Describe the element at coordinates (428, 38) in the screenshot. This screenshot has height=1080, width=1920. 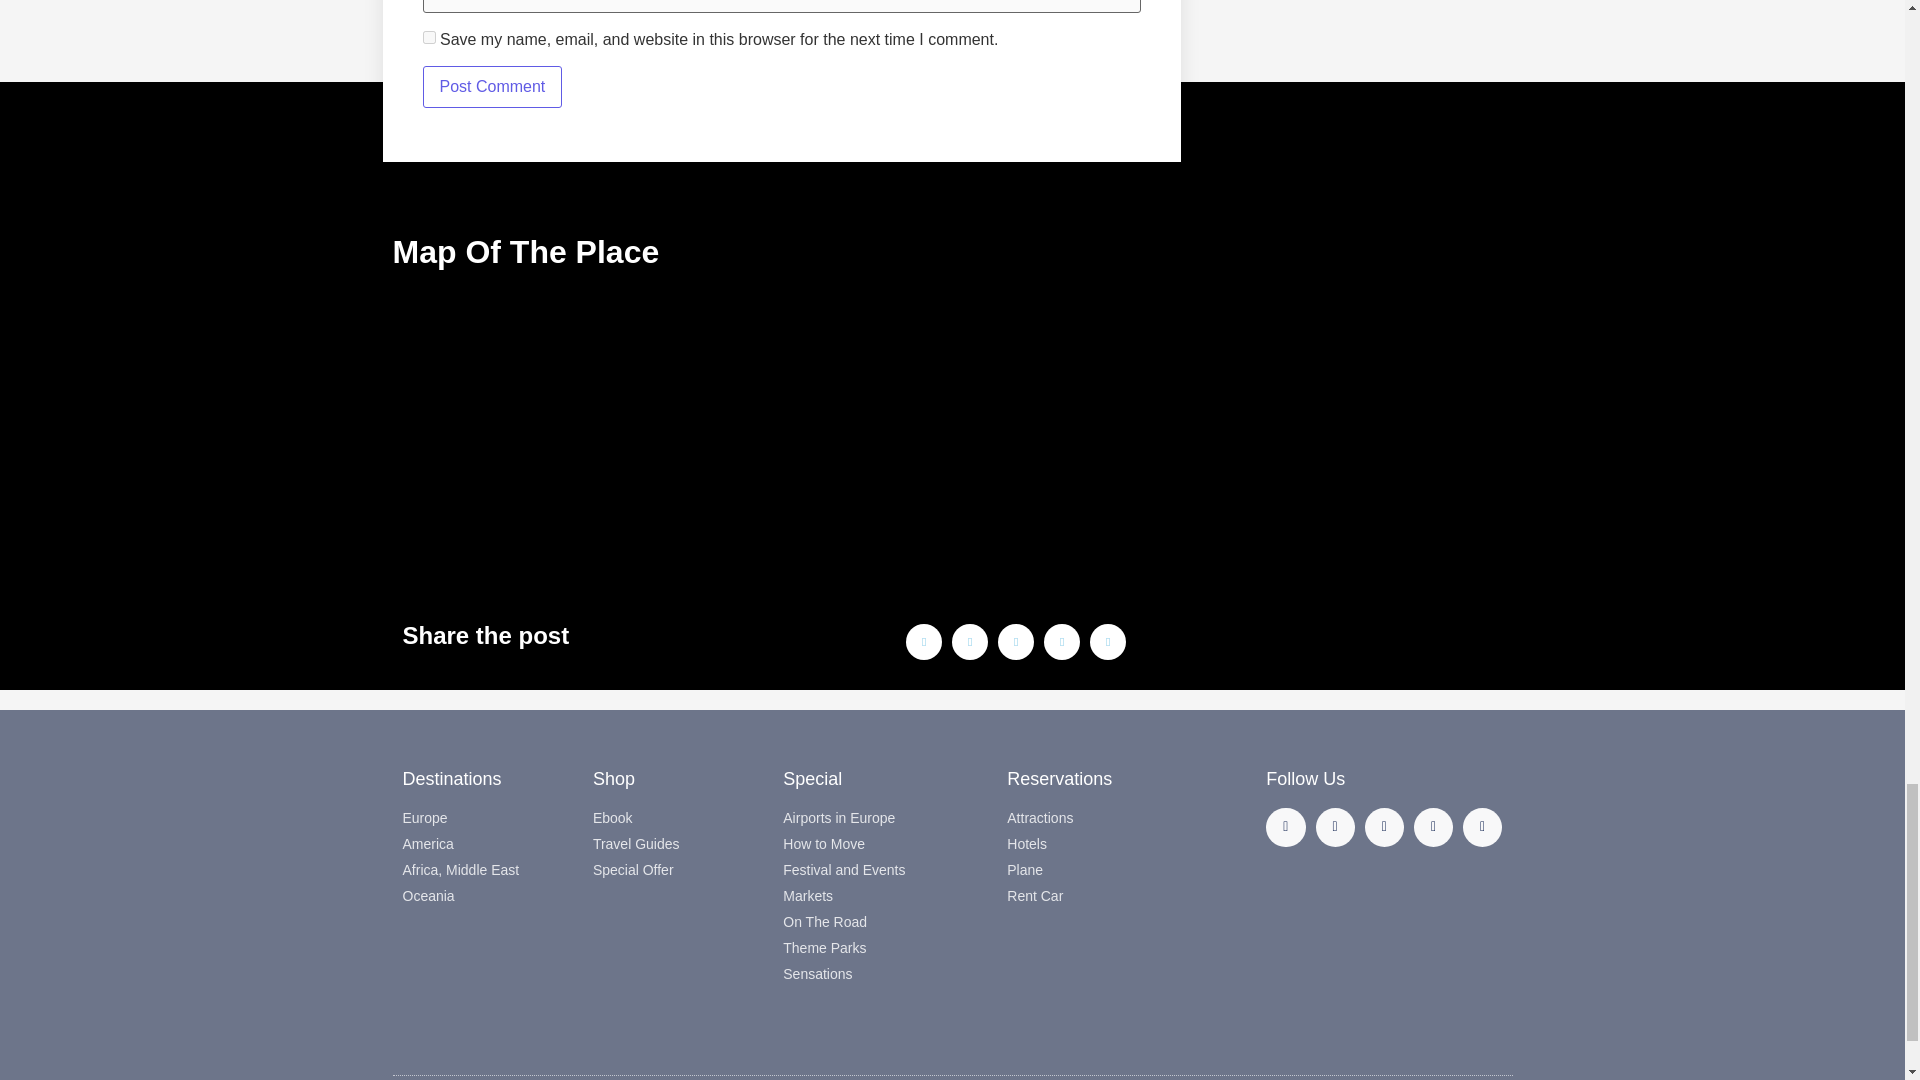
I see `yes` at that location.